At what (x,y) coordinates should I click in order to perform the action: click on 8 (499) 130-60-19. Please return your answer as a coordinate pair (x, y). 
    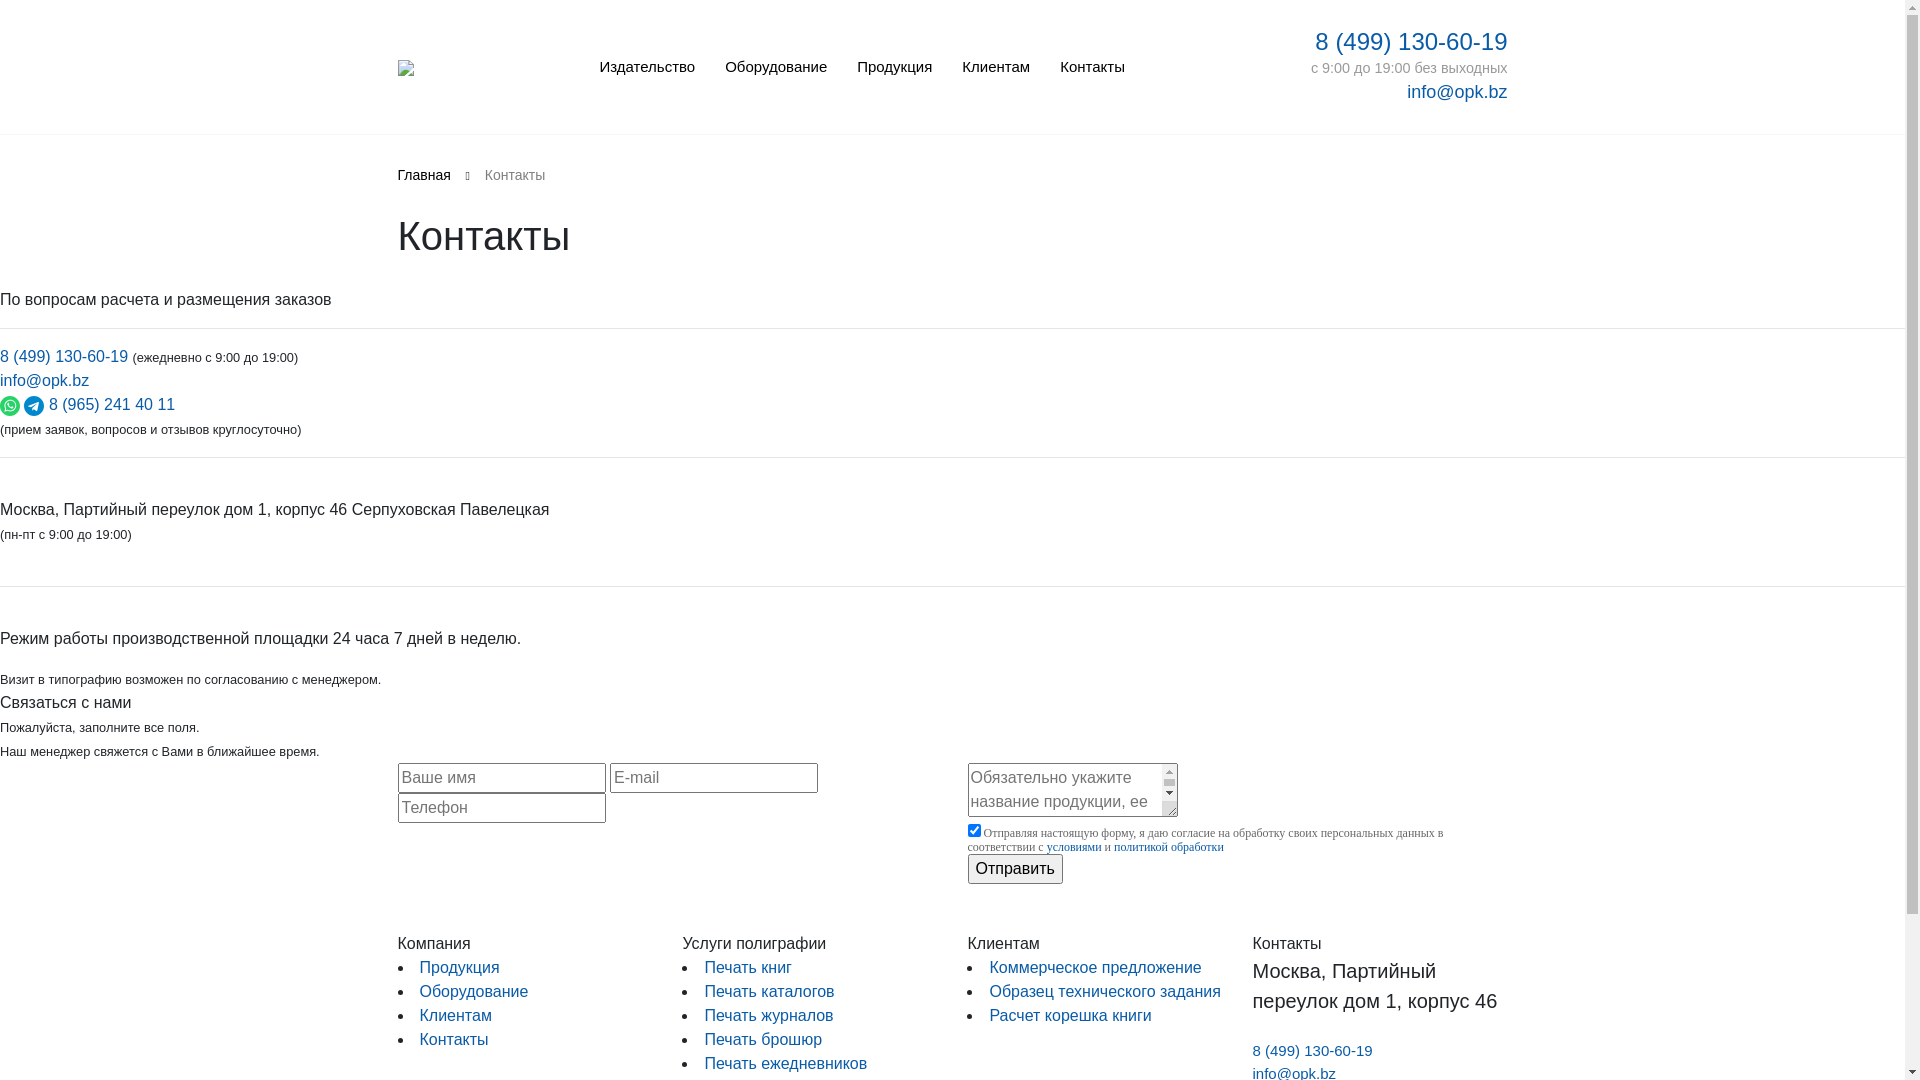
    Looking at the image, I should click on (64, 356).